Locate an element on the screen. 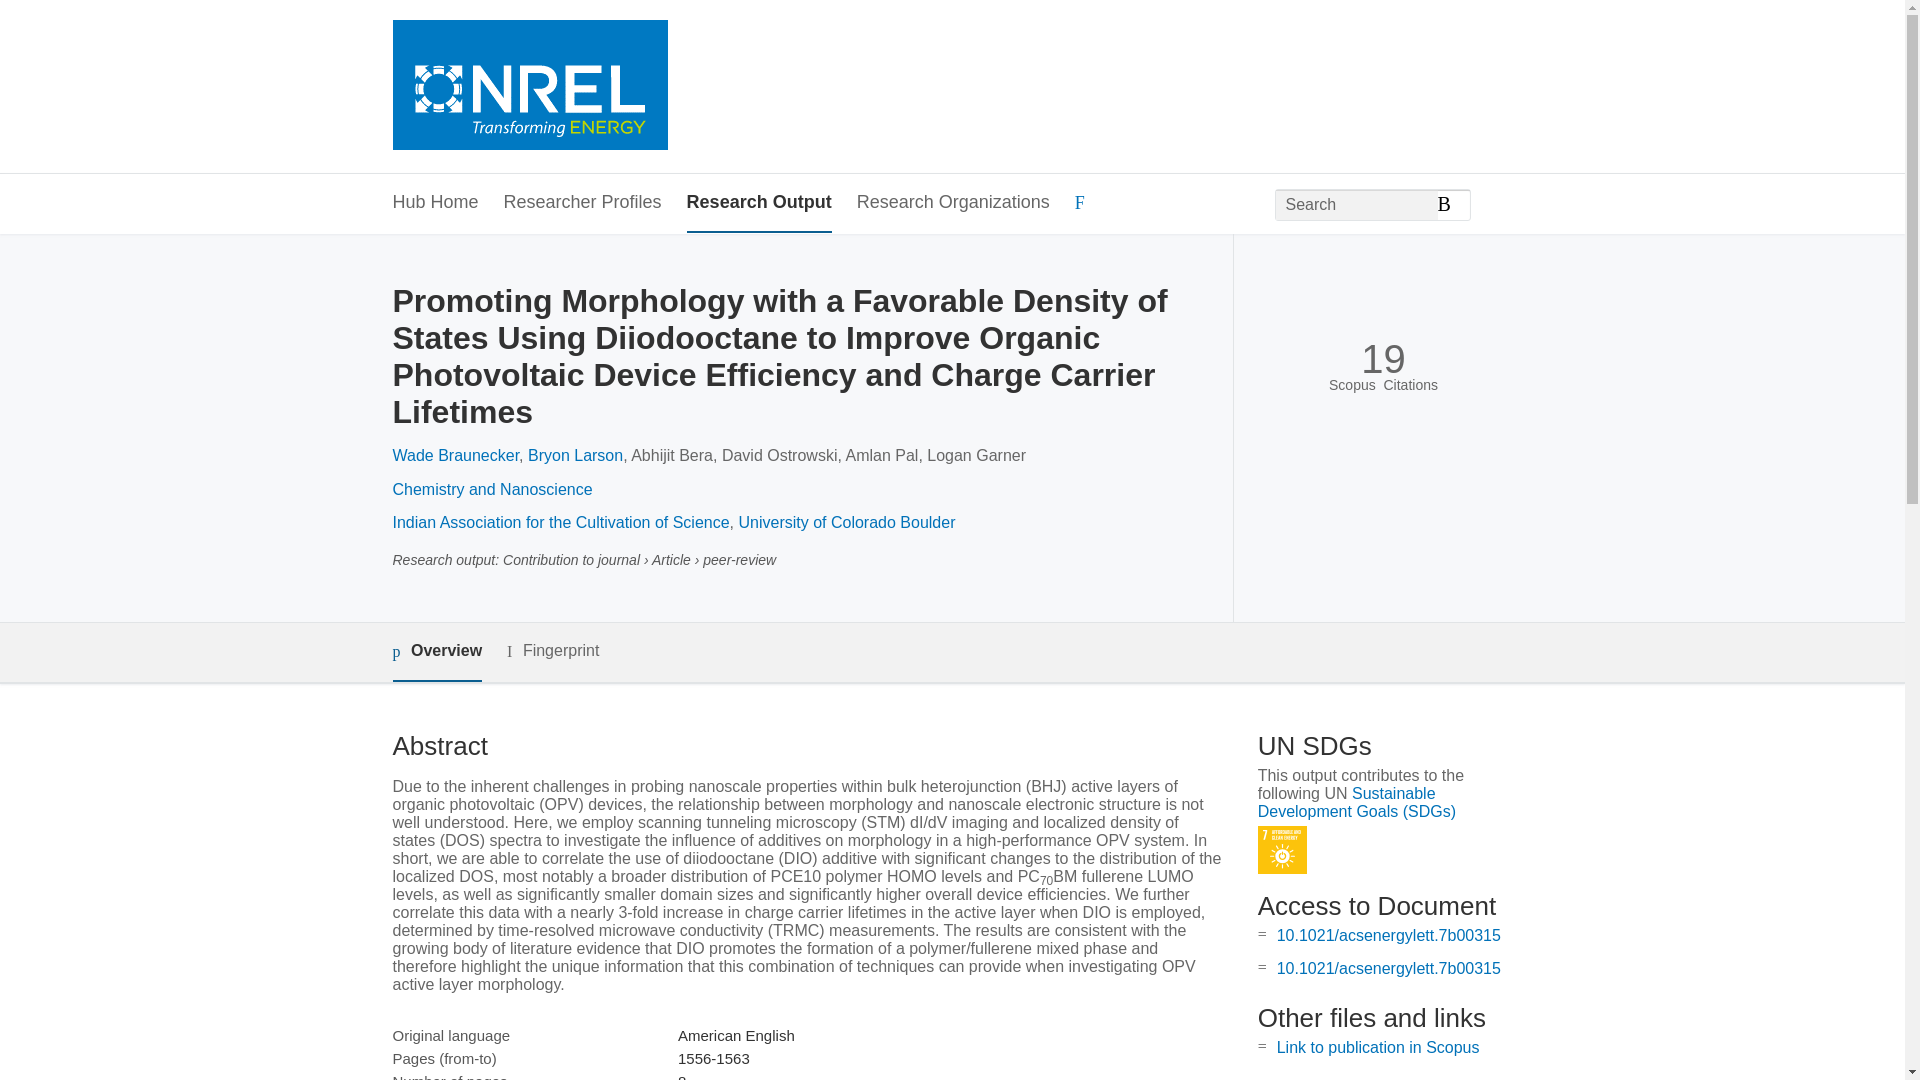  Fingerprint is located at coordinates (552, 652).